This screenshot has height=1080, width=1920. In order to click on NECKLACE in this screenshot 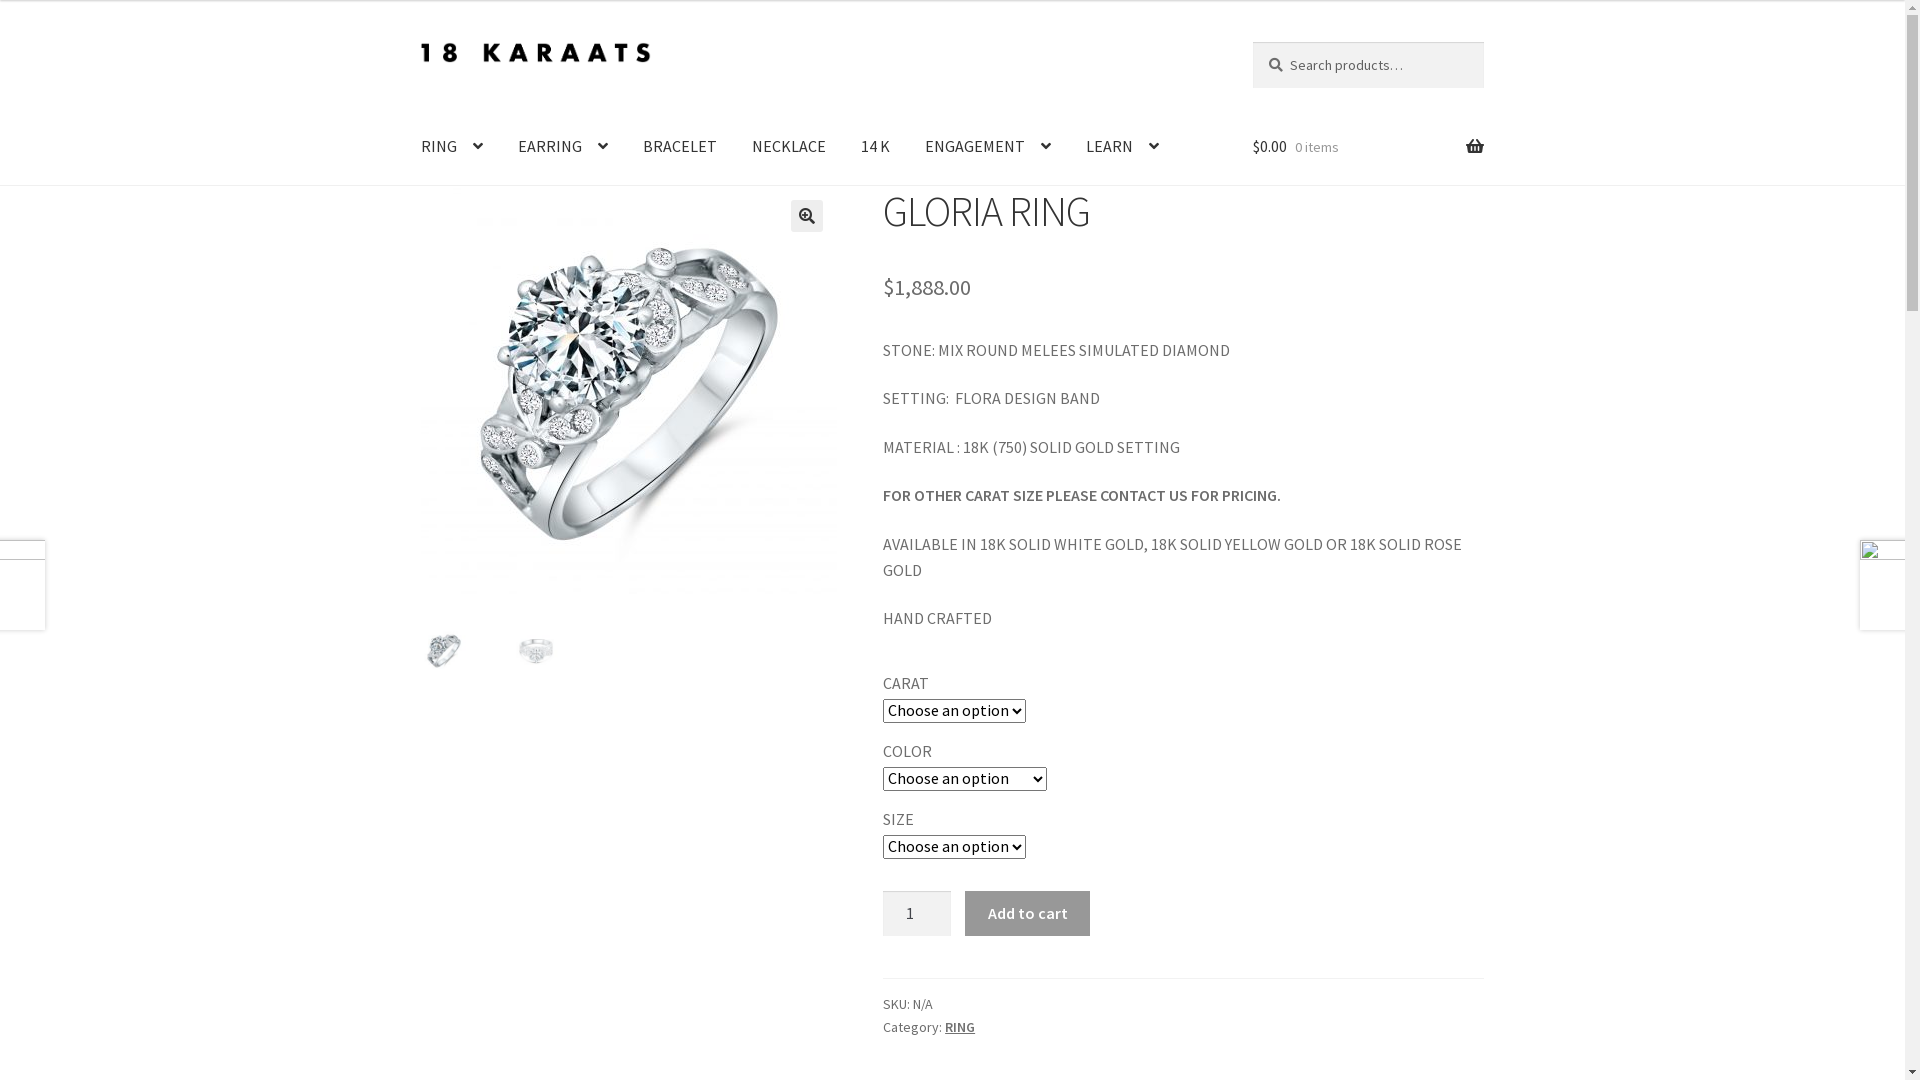, I will do `click(789, 147)`.